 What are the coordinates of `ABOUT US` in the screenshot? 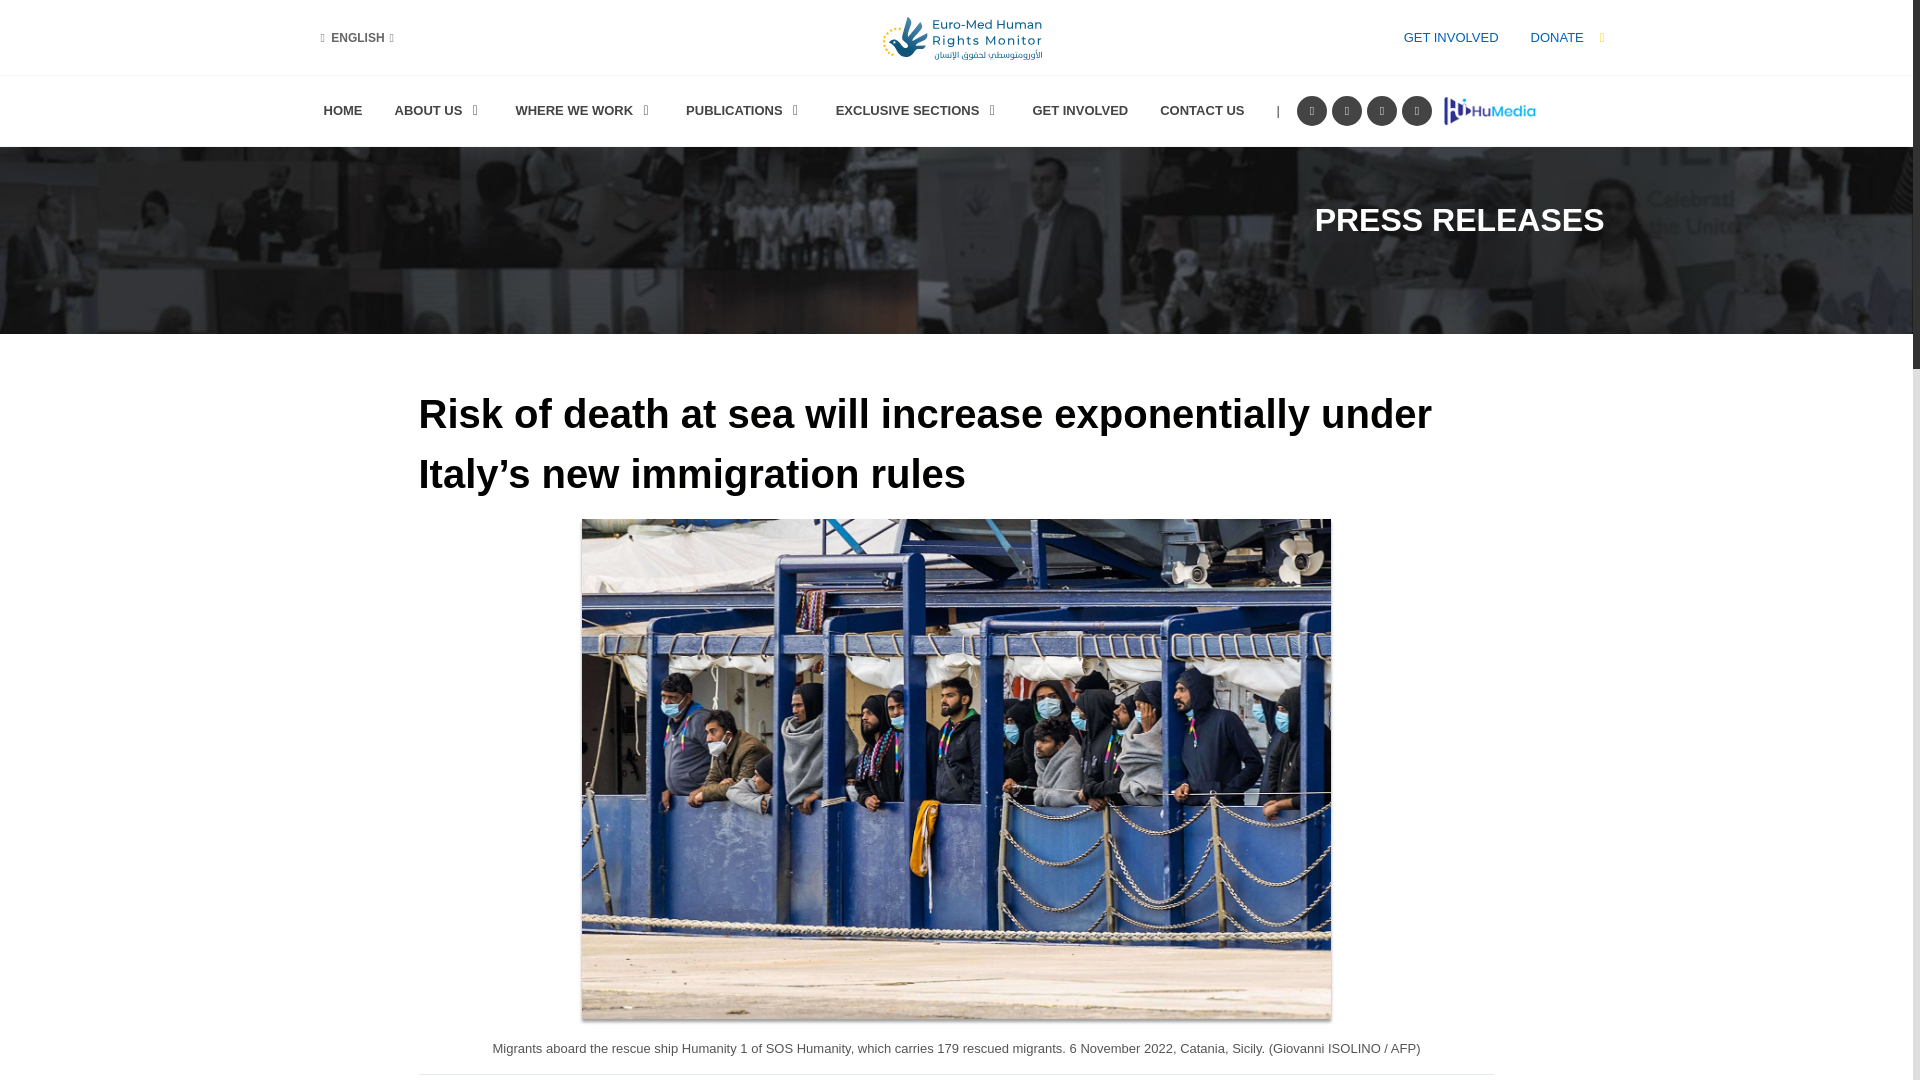 It's located at (440, 111).